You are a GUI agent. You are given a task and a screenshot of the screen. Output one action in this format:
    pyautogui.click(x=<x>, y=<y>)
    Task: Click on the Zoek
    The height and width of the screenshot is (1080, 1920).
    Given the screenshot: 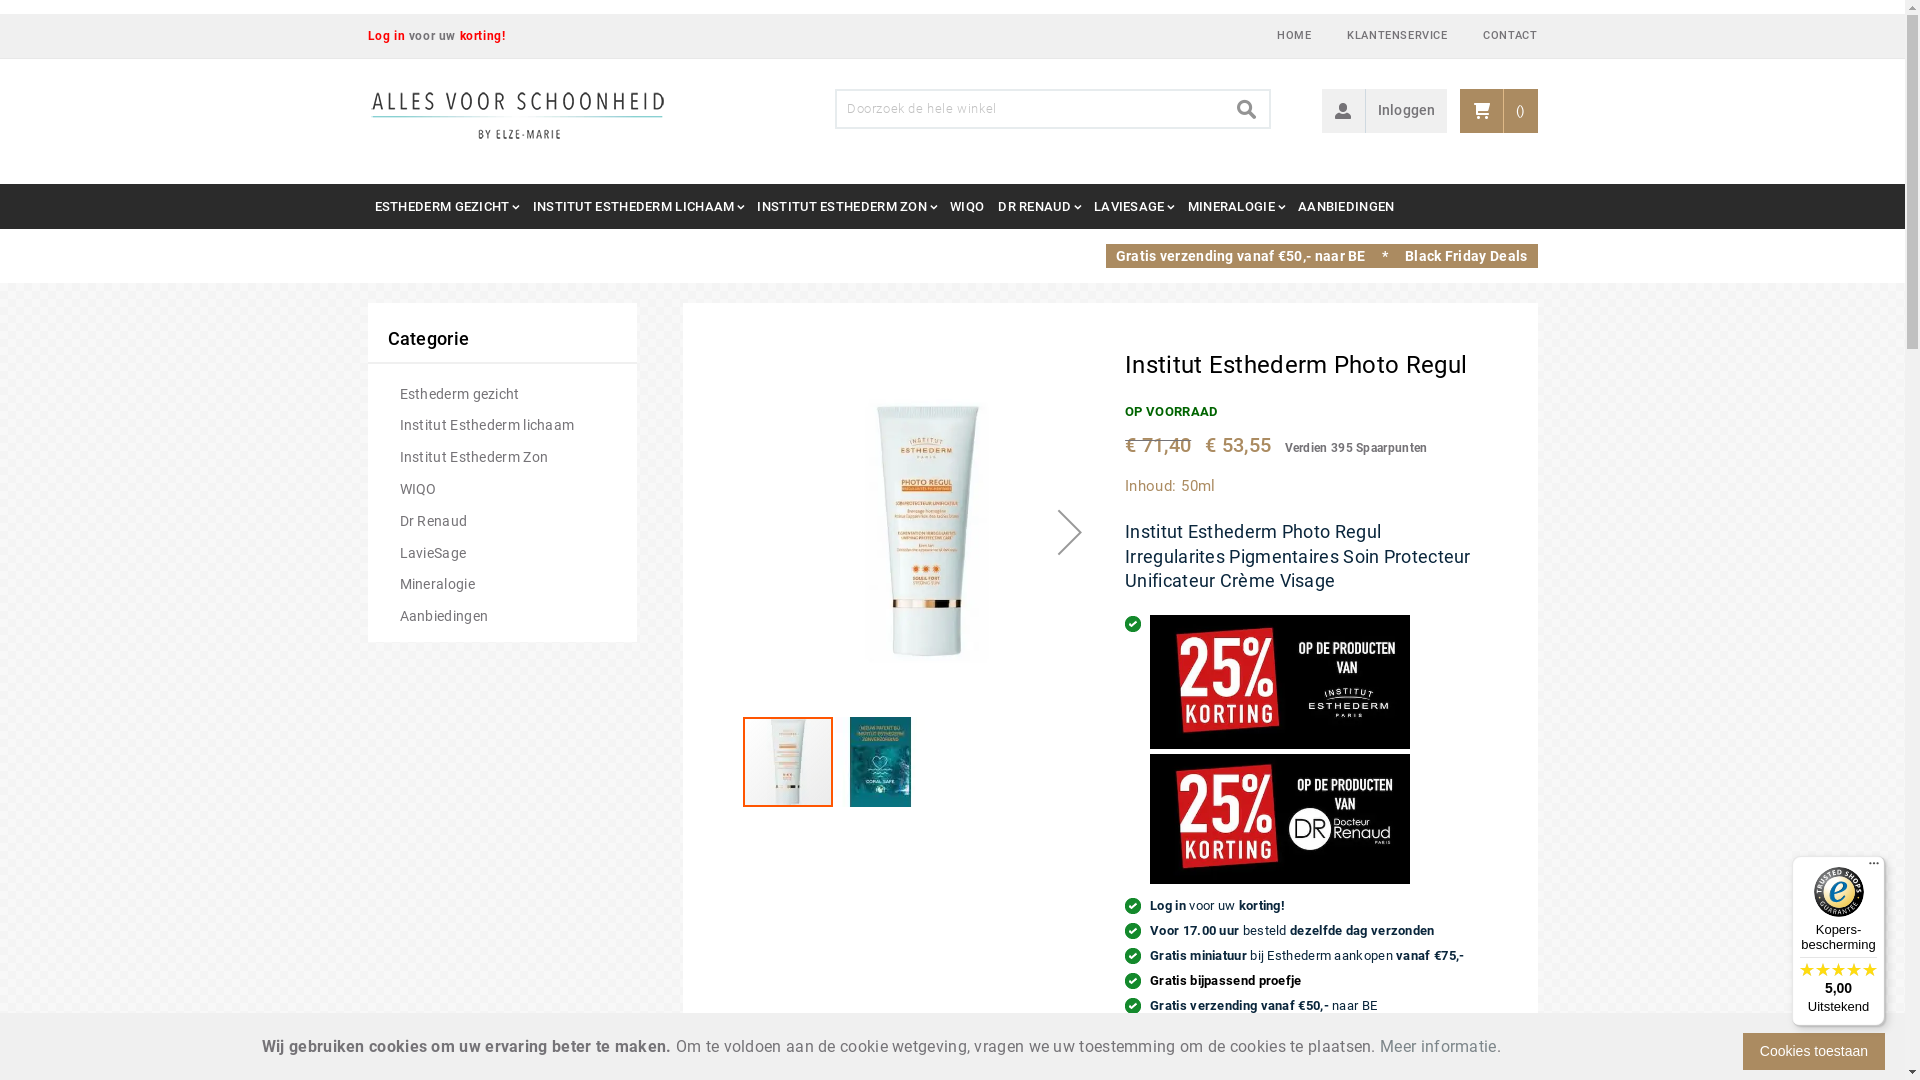 What is the action you would take?
    pyautogui.click(x=1248, y=109)
    